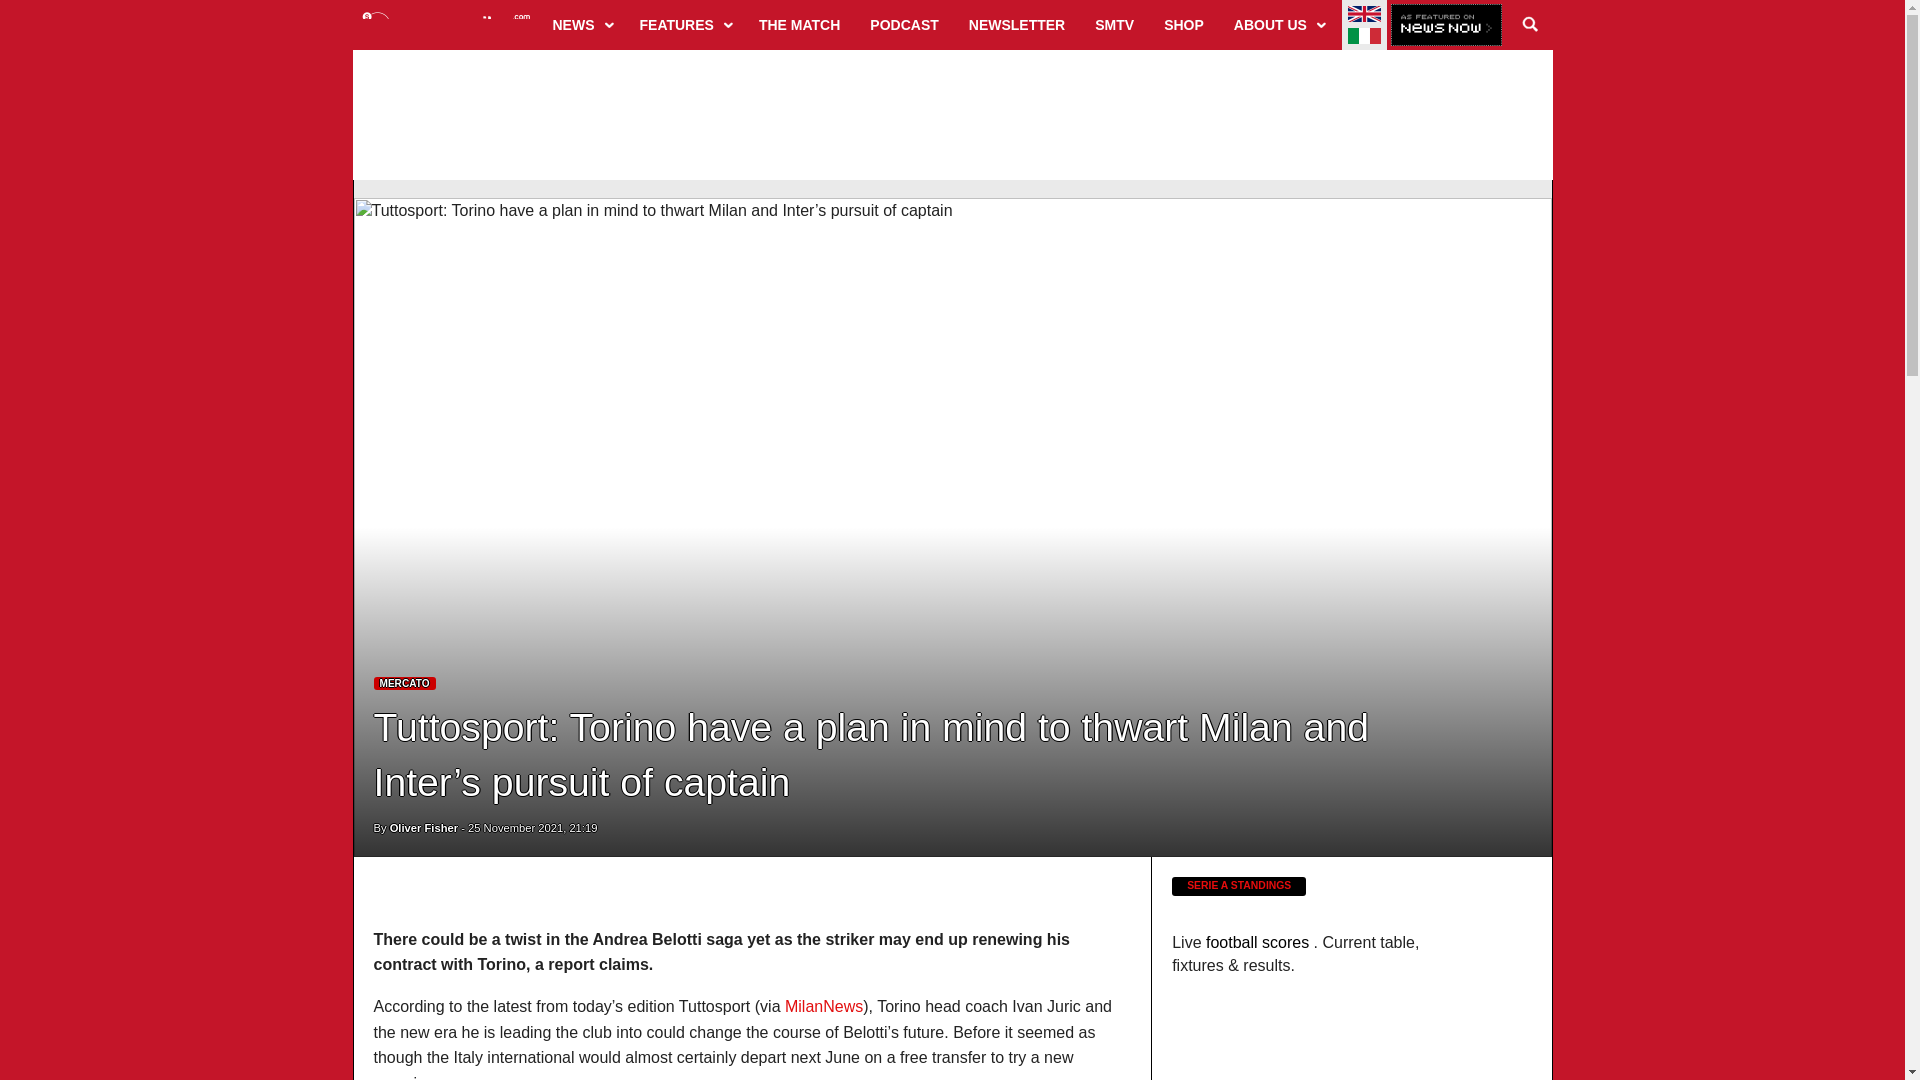 This screenshot has width=1920, height=1080. What do you see at coordinates (1364, 36) in the screenshot?
I see `Visit our Italian language site` at bounding box center [1364, 36].